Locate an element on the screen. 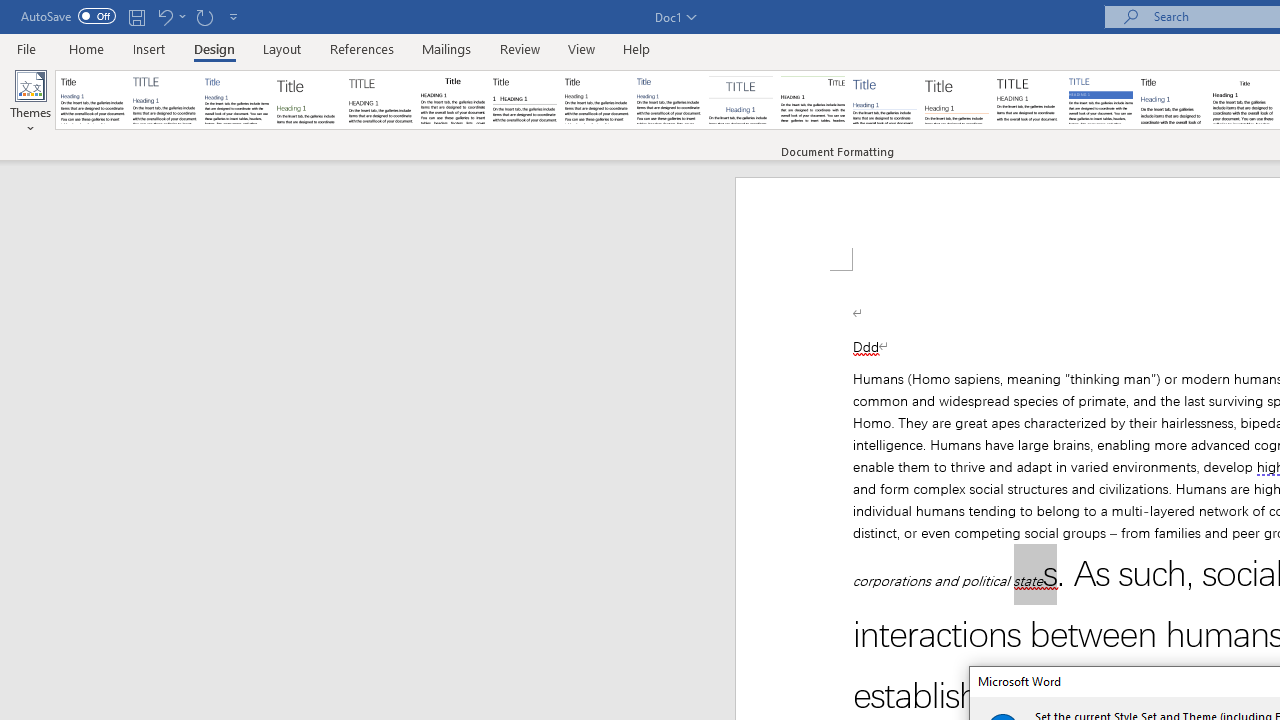  Centered is located at coordinates (740, 100).